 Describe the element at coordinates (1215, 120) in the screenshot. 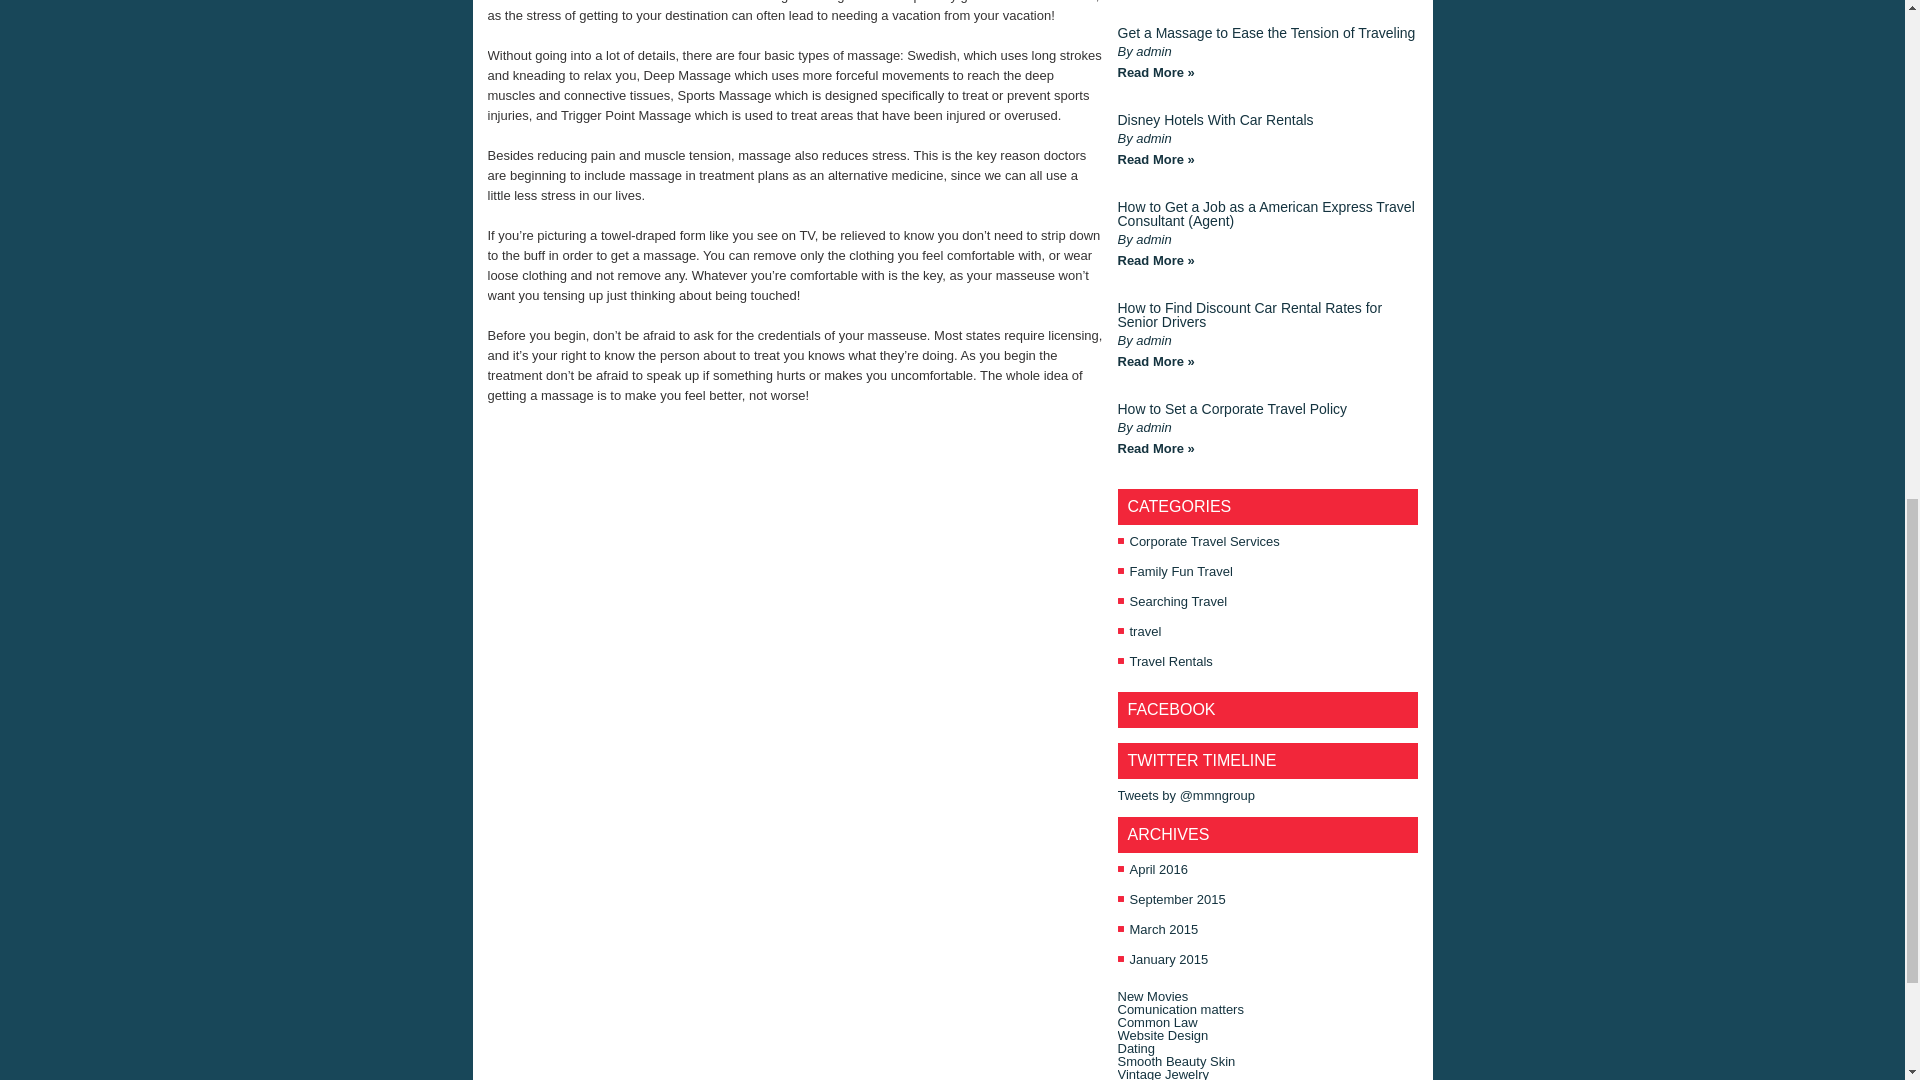

I see `Disney Hotels With Car Rentals` at that location.